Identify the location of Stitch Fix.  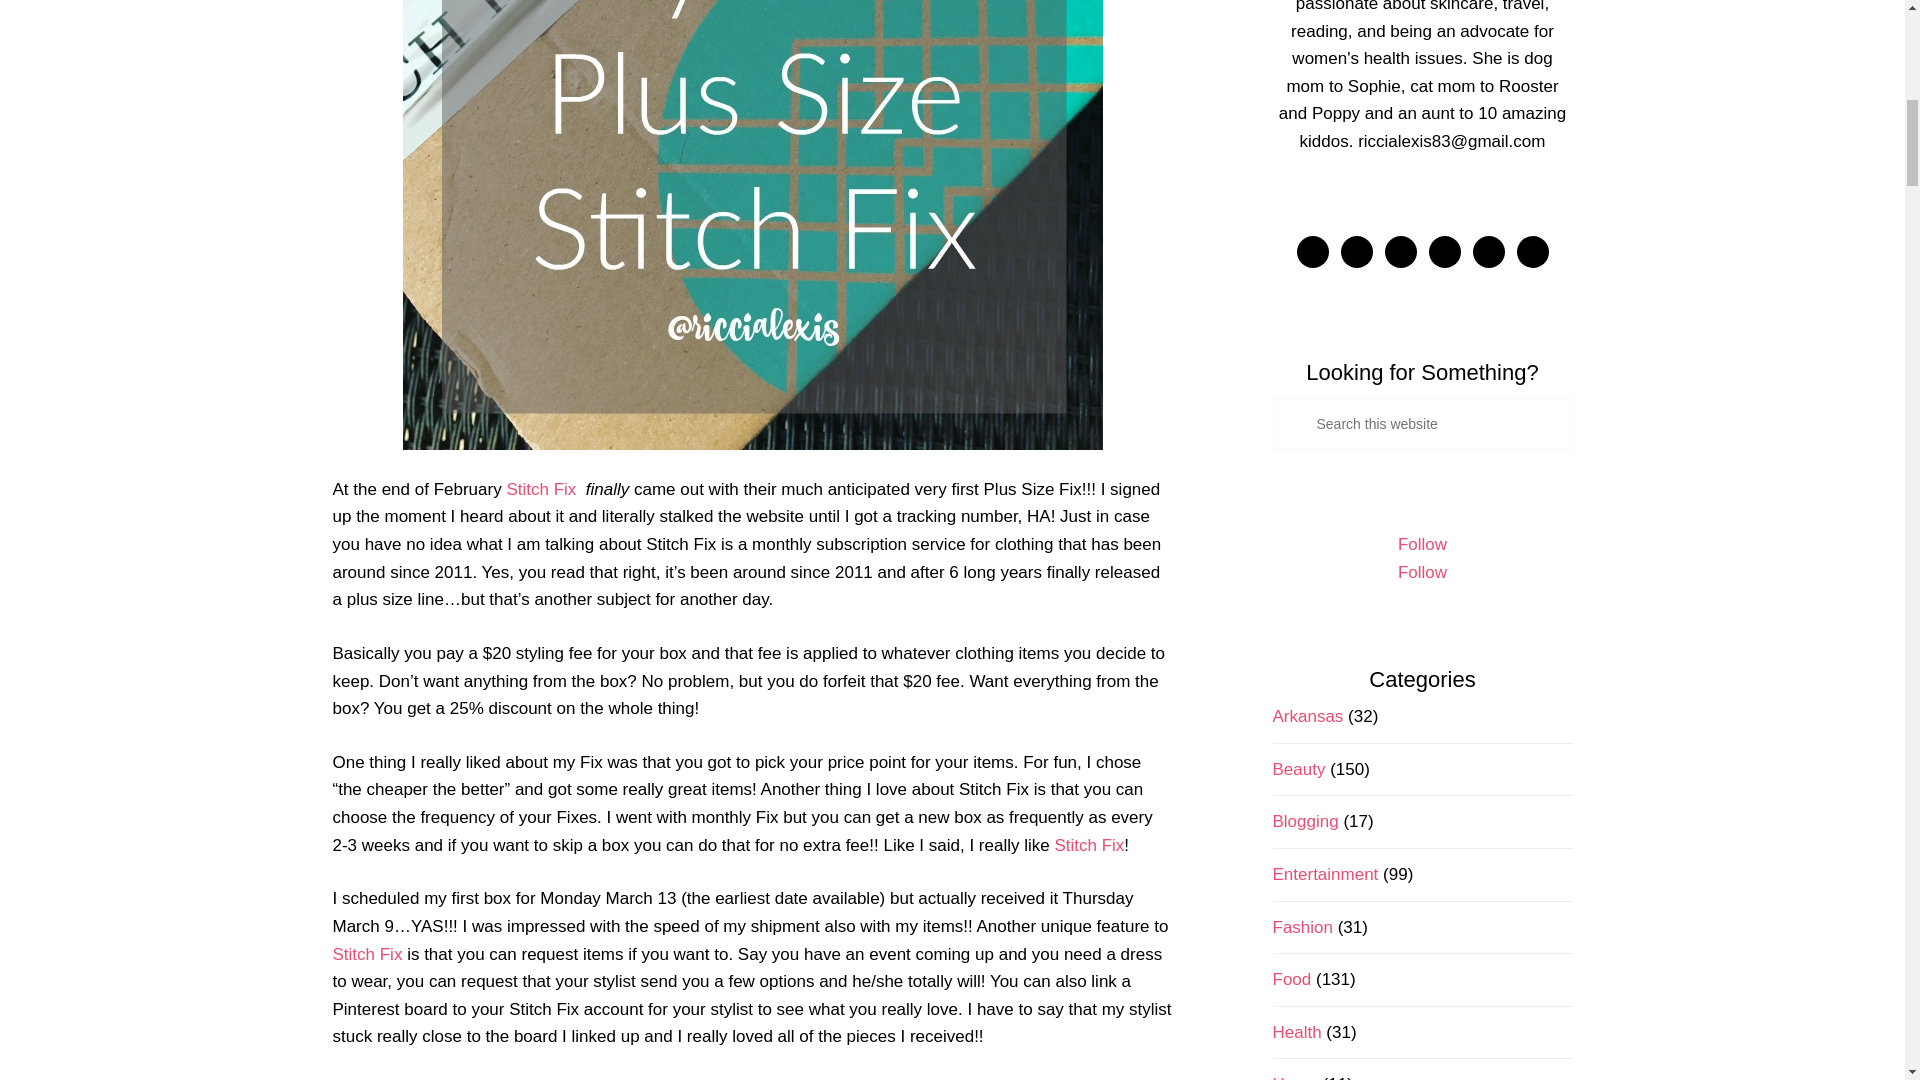
(541, 488).